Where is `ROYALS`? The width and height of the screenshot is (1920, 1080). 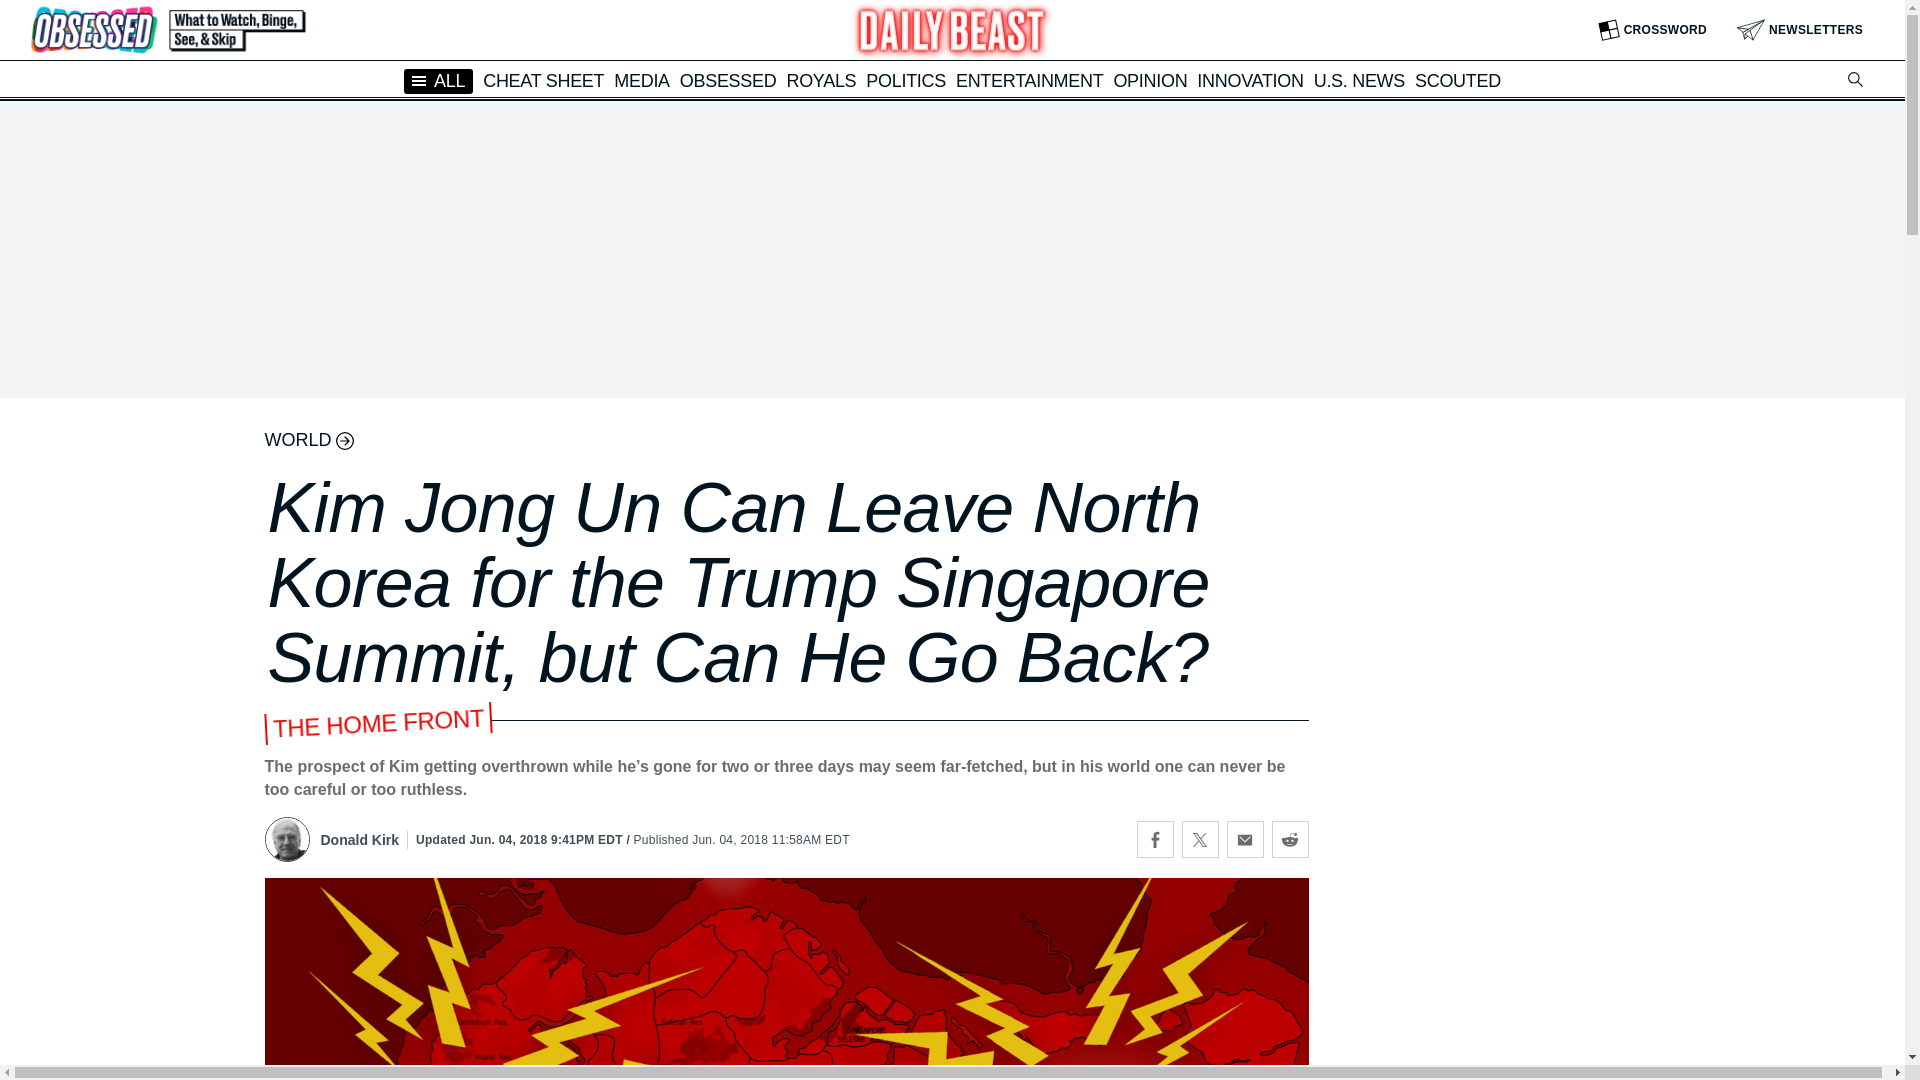 ROYALS is located at coordinates (820, 80).